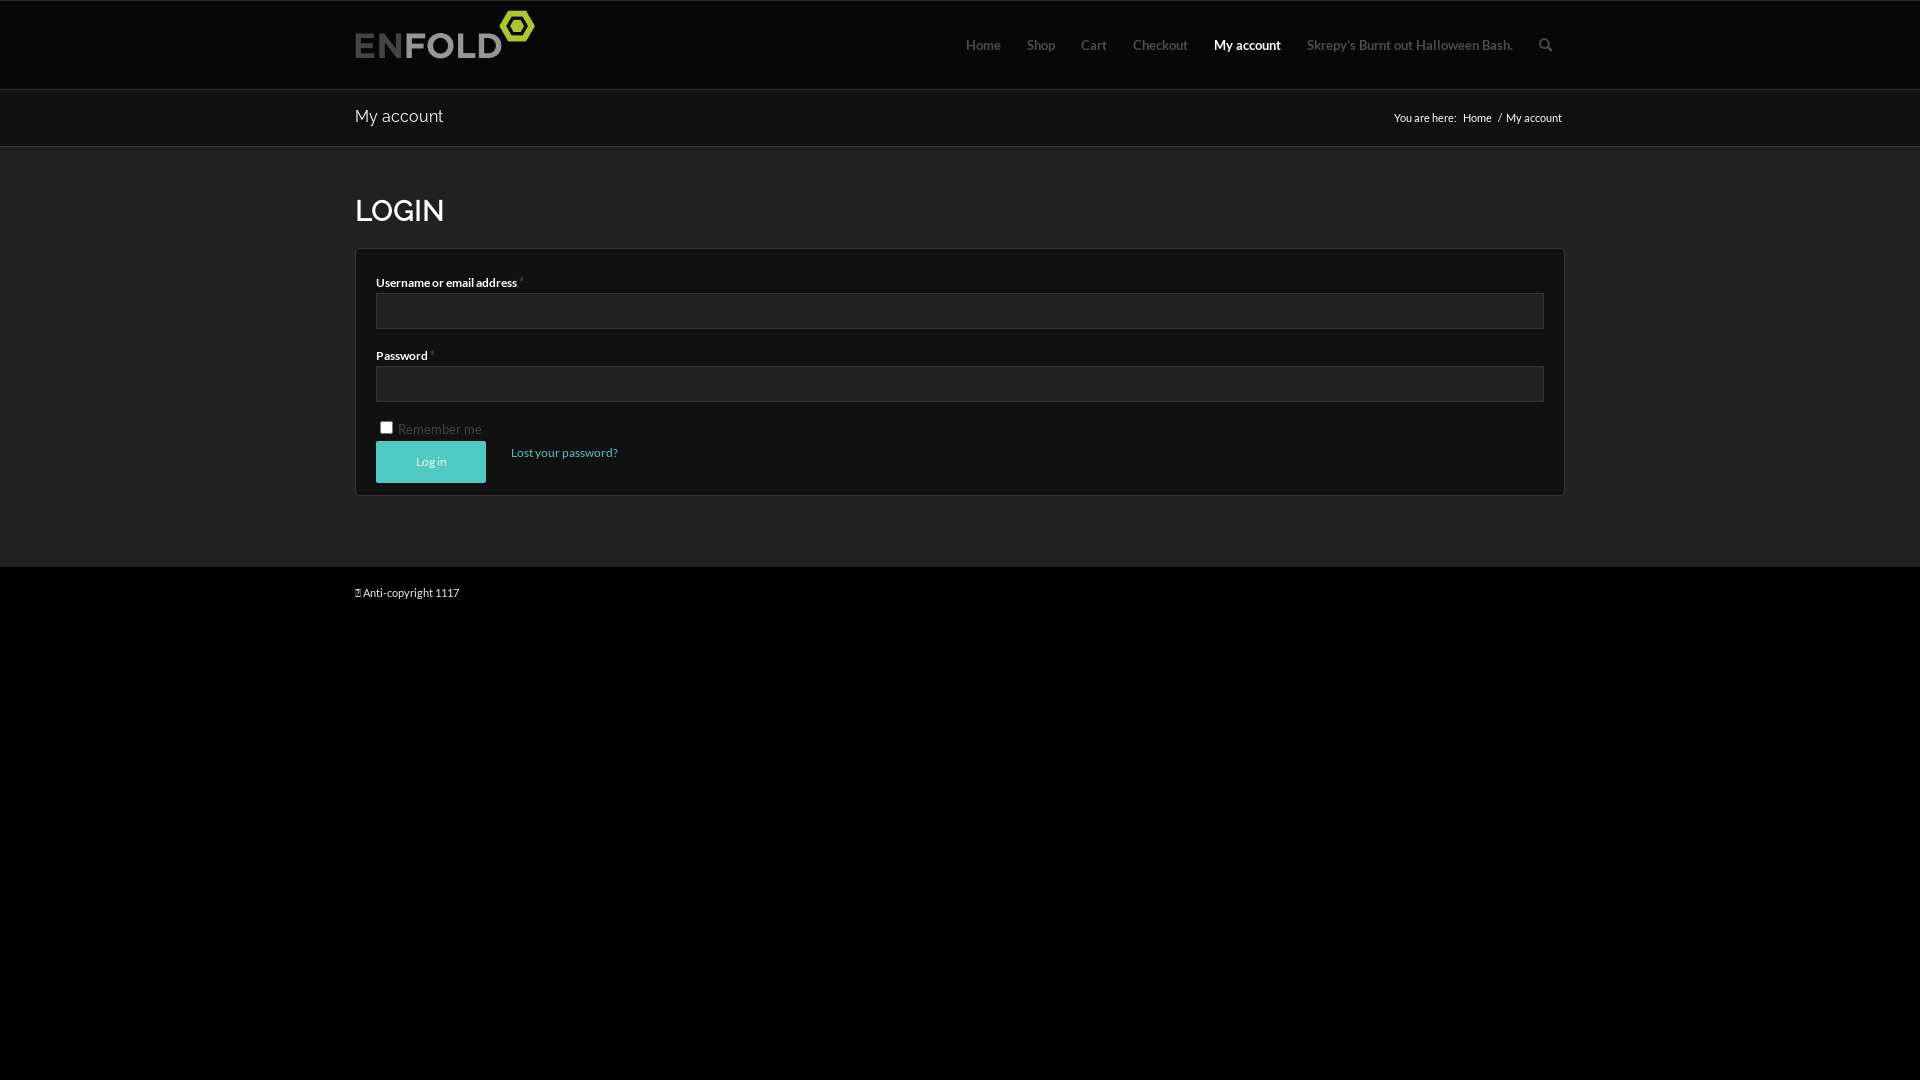 The image size is (1920, 1080). Describe the element at coordinates (1040, 45) in the screenshot. I see `Shop` at that location.